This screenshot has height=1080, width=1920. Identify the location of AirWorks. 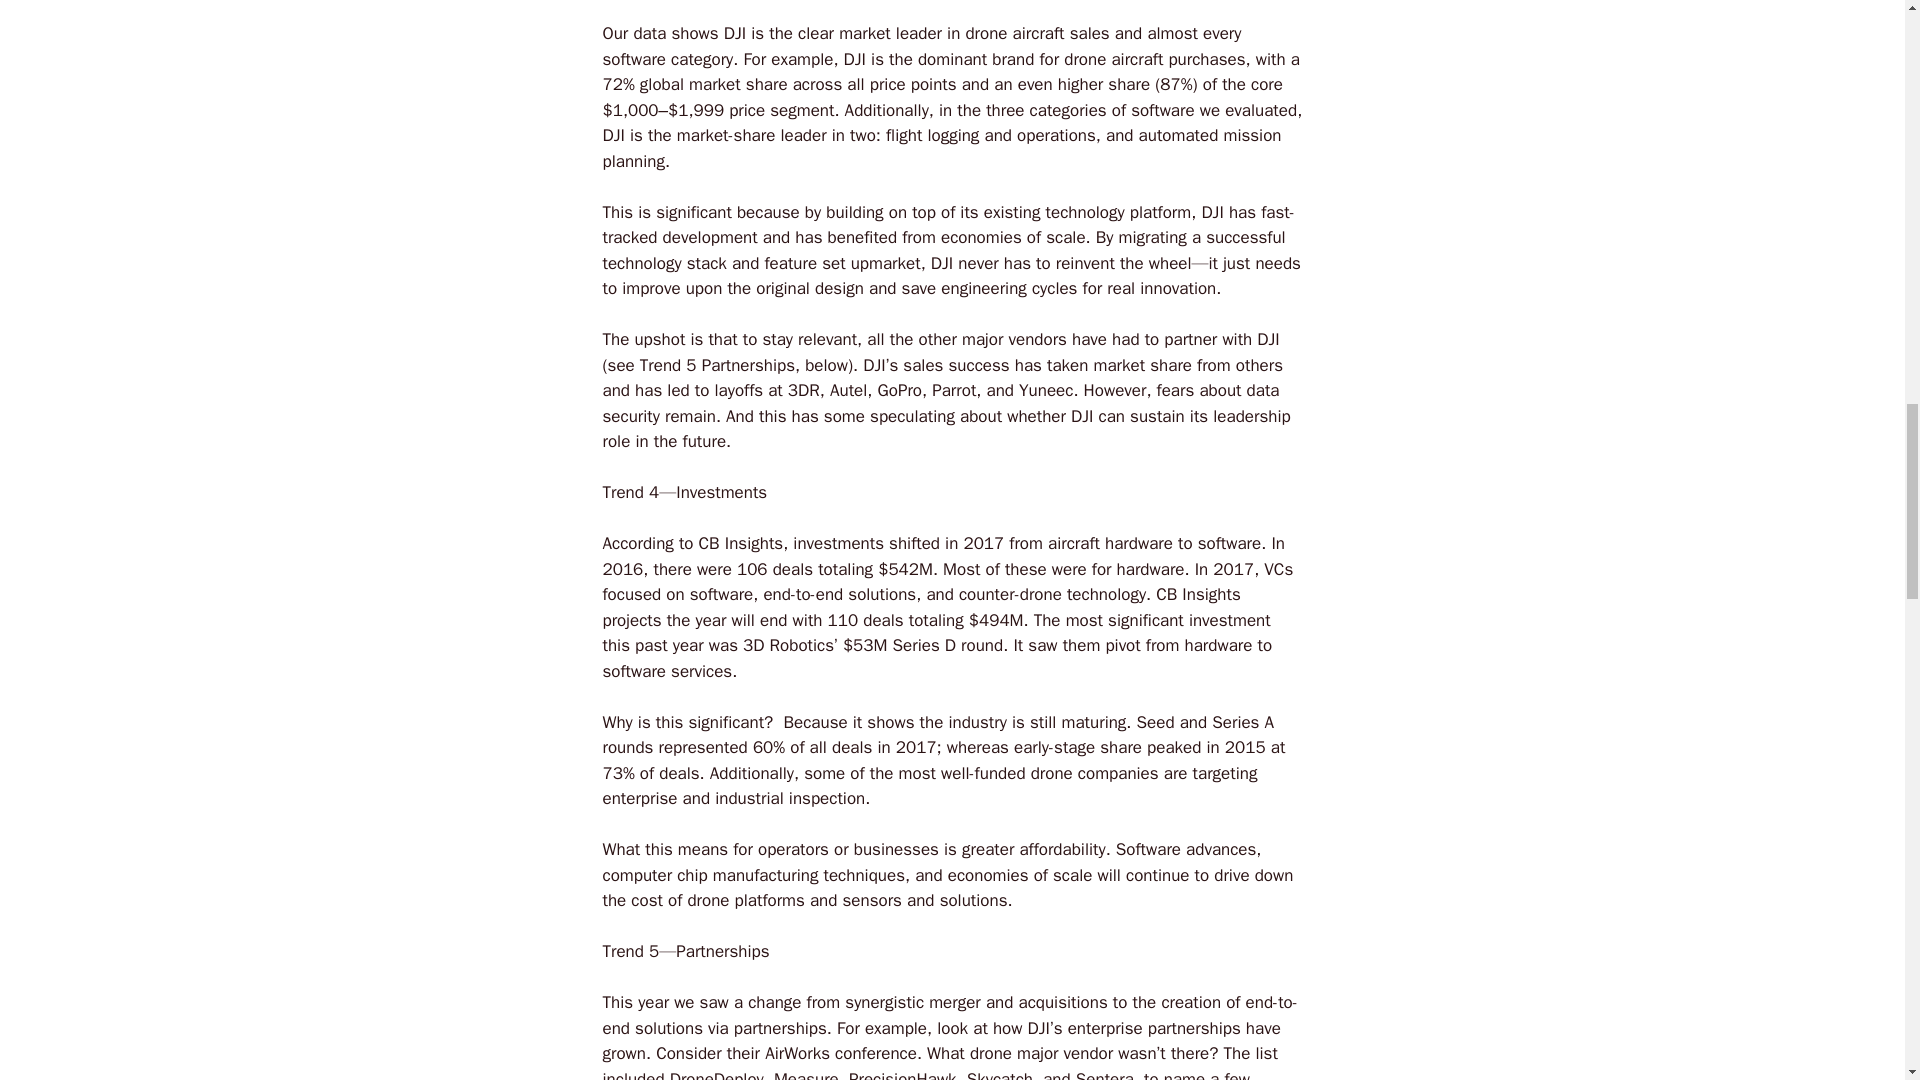
(796, 1053).